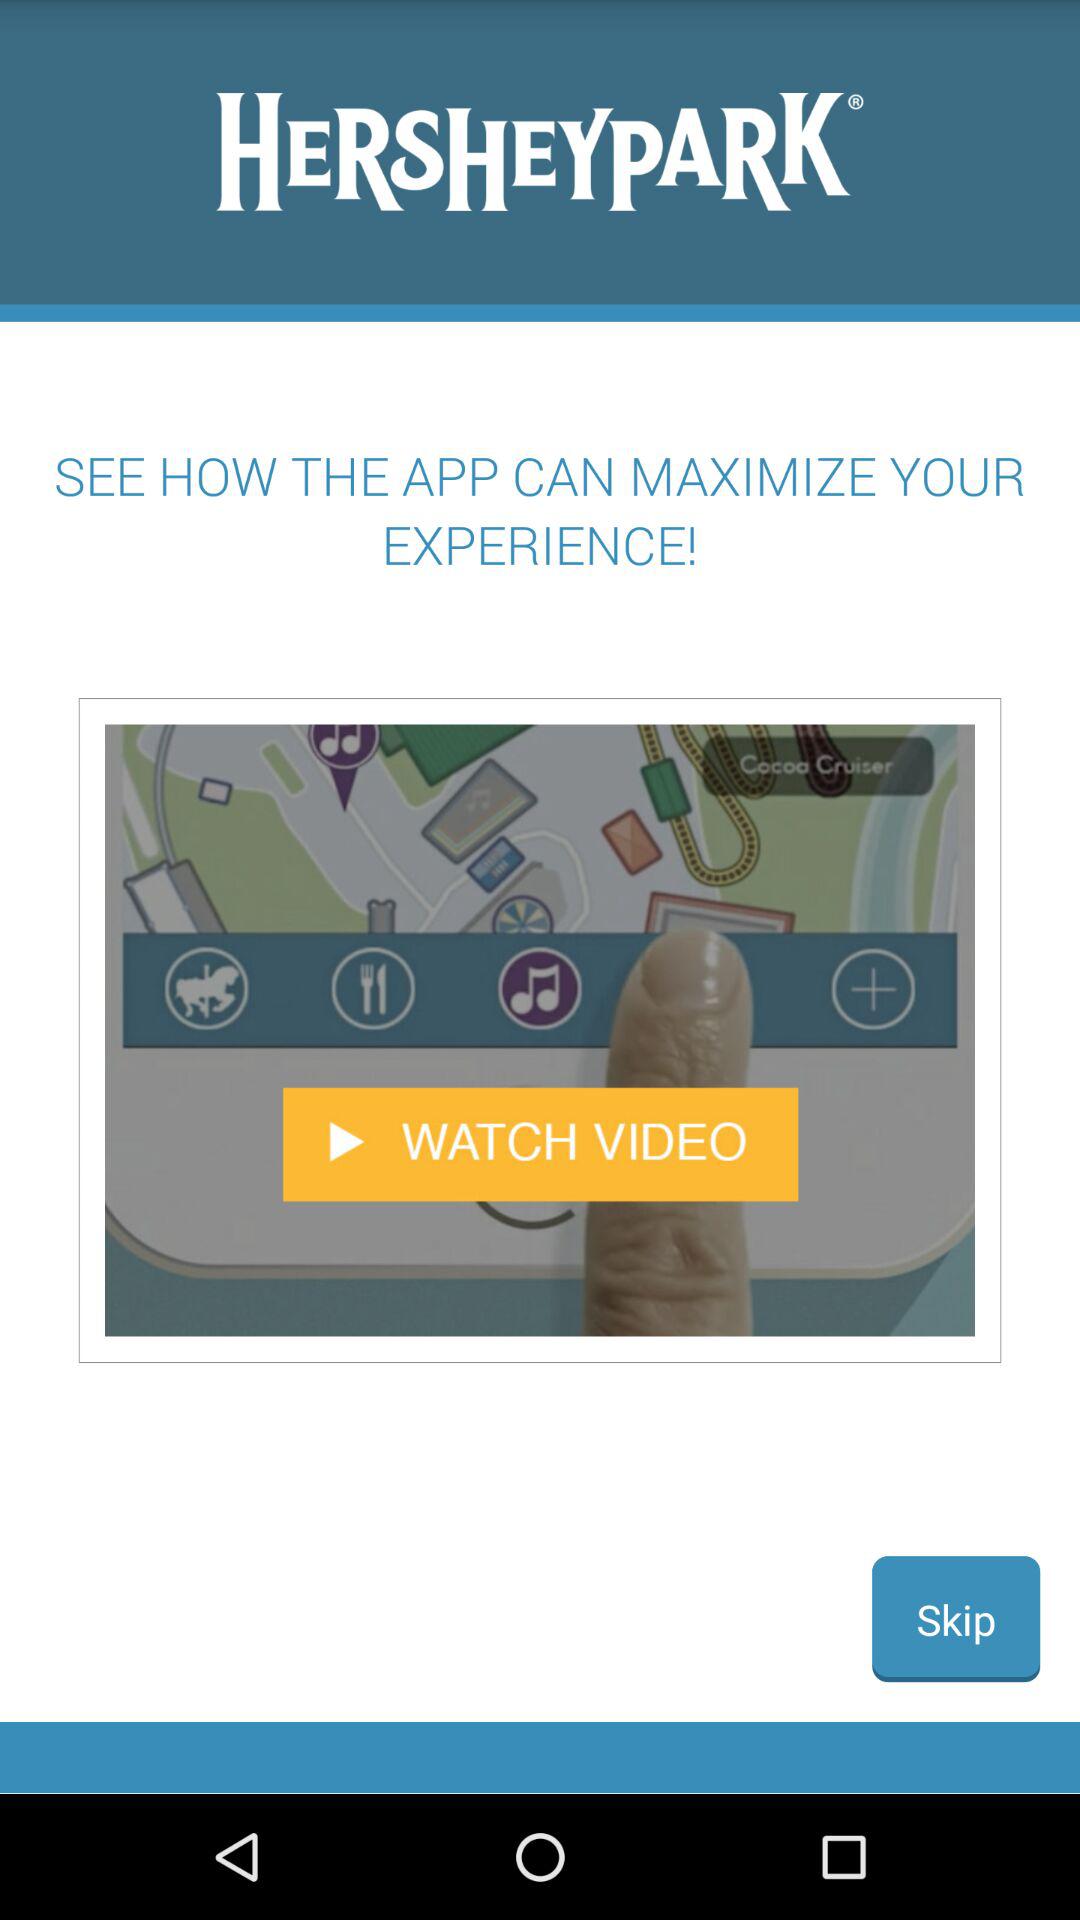 This screenshot has height=1920, width=1080. I want to click on play video, so click(540, 1030).